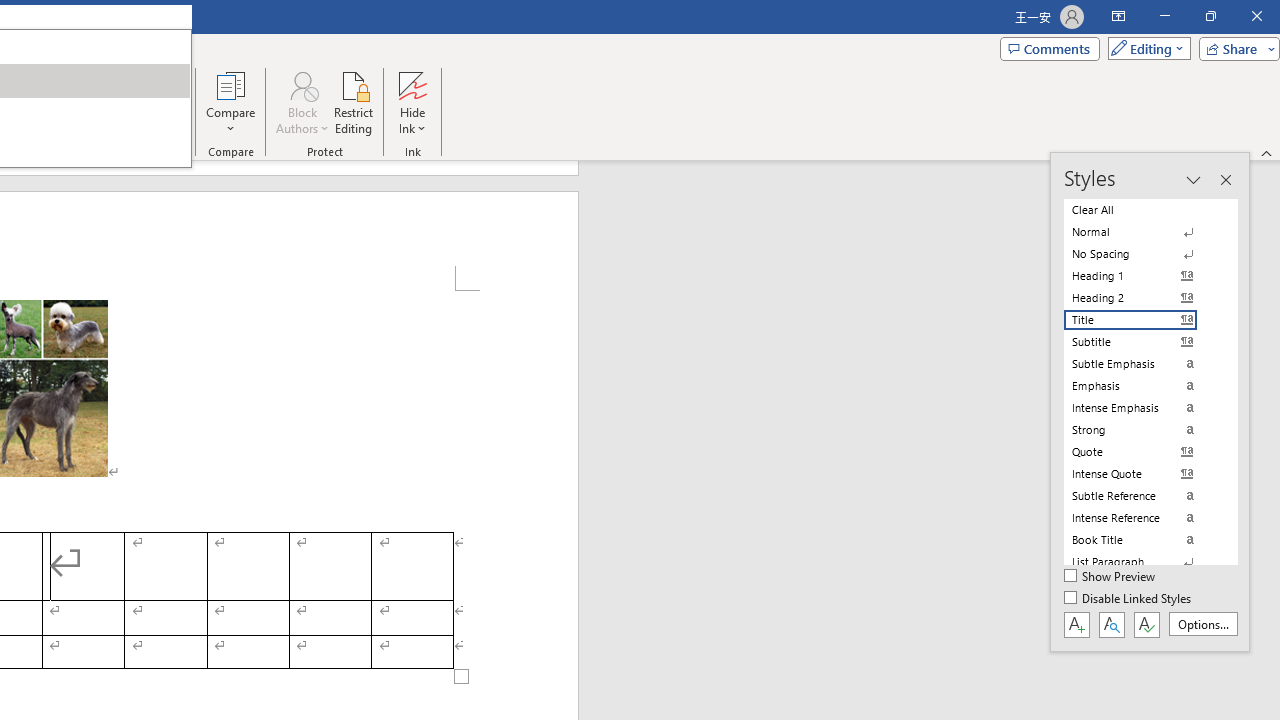 The height and width of the screenshot is (720, 1280). What do you see at coordinates (354, 102) in the screenshot?
I see `Restrict Editing` at bounding box center [354, 102].